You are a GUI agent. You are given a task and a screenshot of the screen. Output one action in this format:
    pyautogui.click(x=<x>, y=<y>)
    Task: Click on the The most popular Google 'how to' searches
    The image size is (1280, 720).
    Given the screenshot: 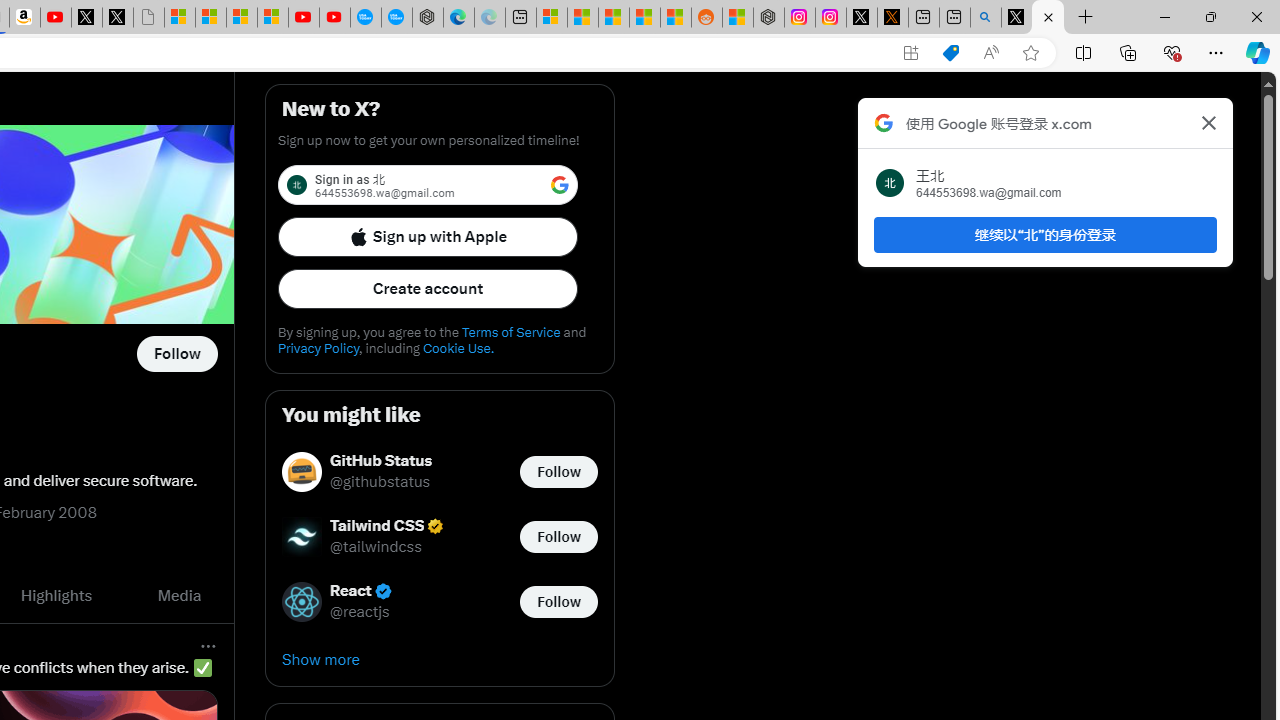 What is the action you would take?
    pyautogui.click(x=396, y=18)
    